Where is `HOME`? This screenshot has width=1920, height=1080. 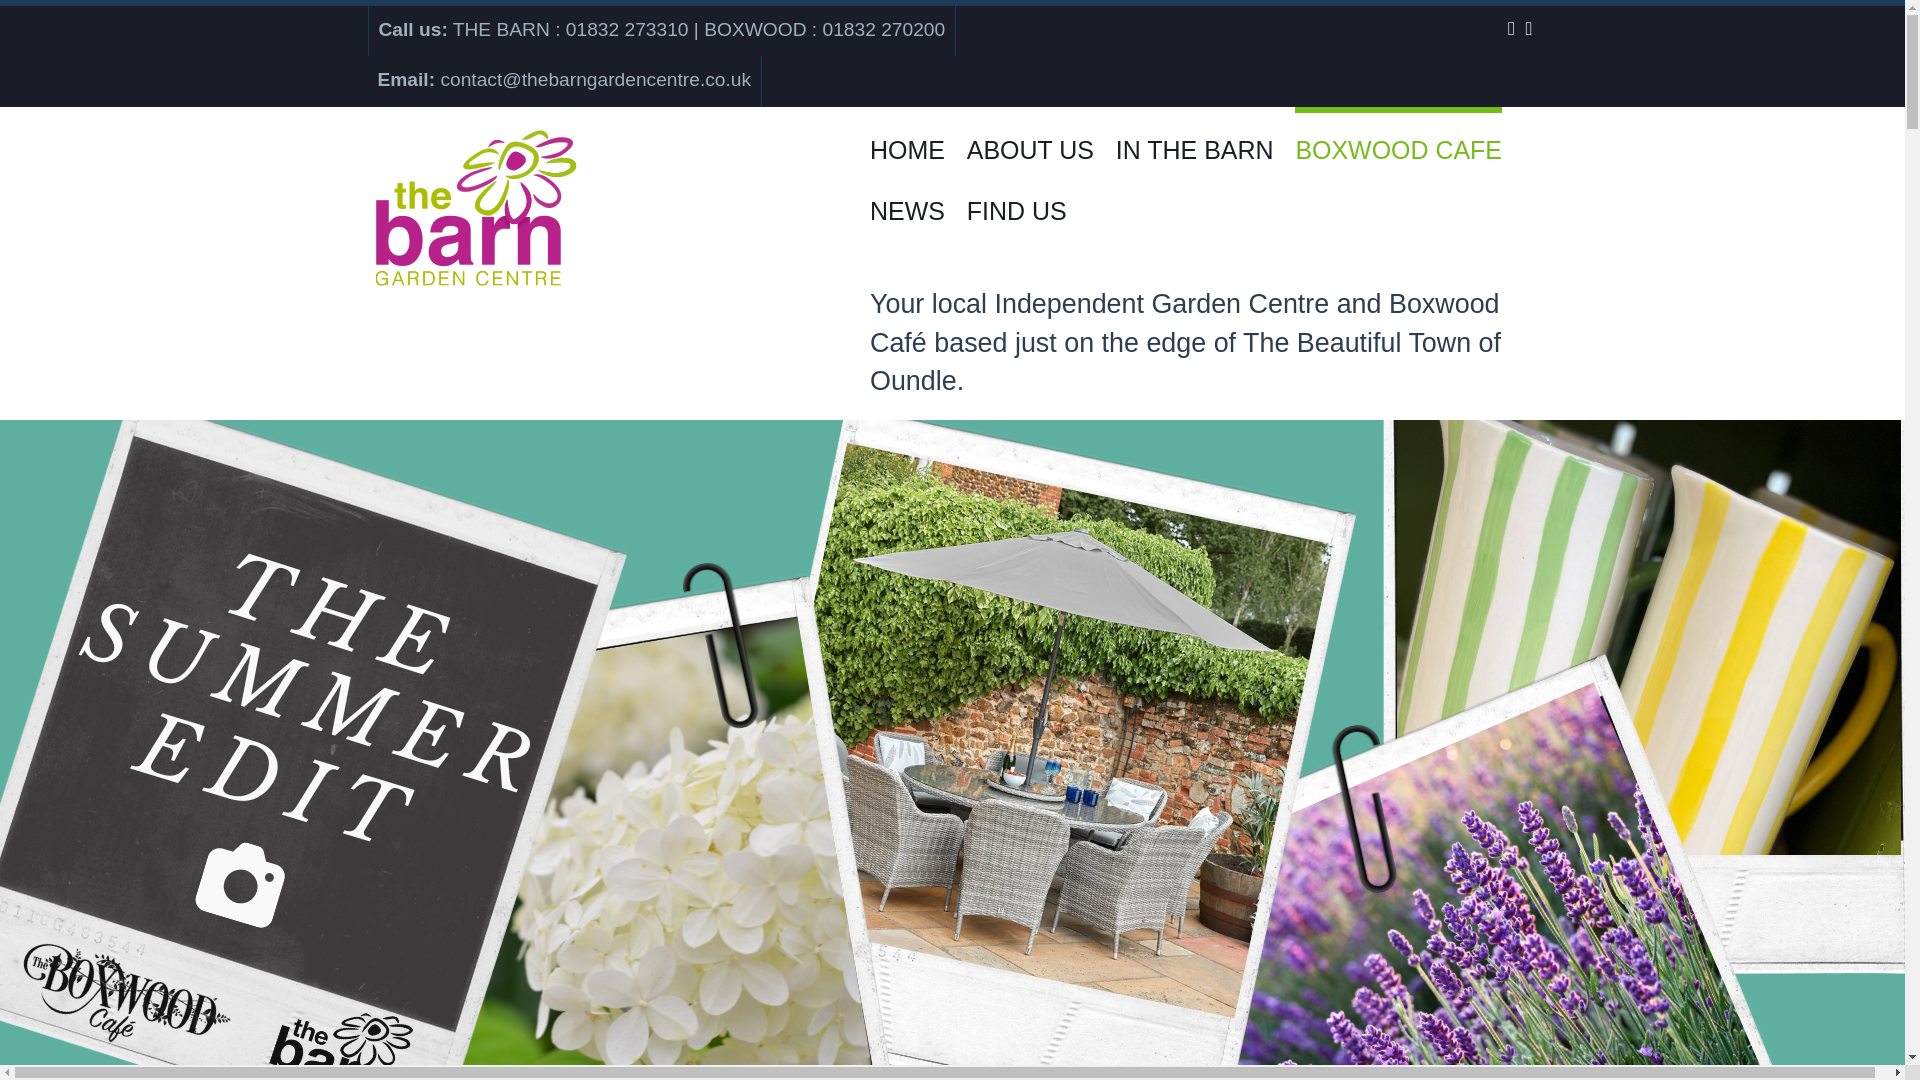
HOME is located at coordinates (906, 137).